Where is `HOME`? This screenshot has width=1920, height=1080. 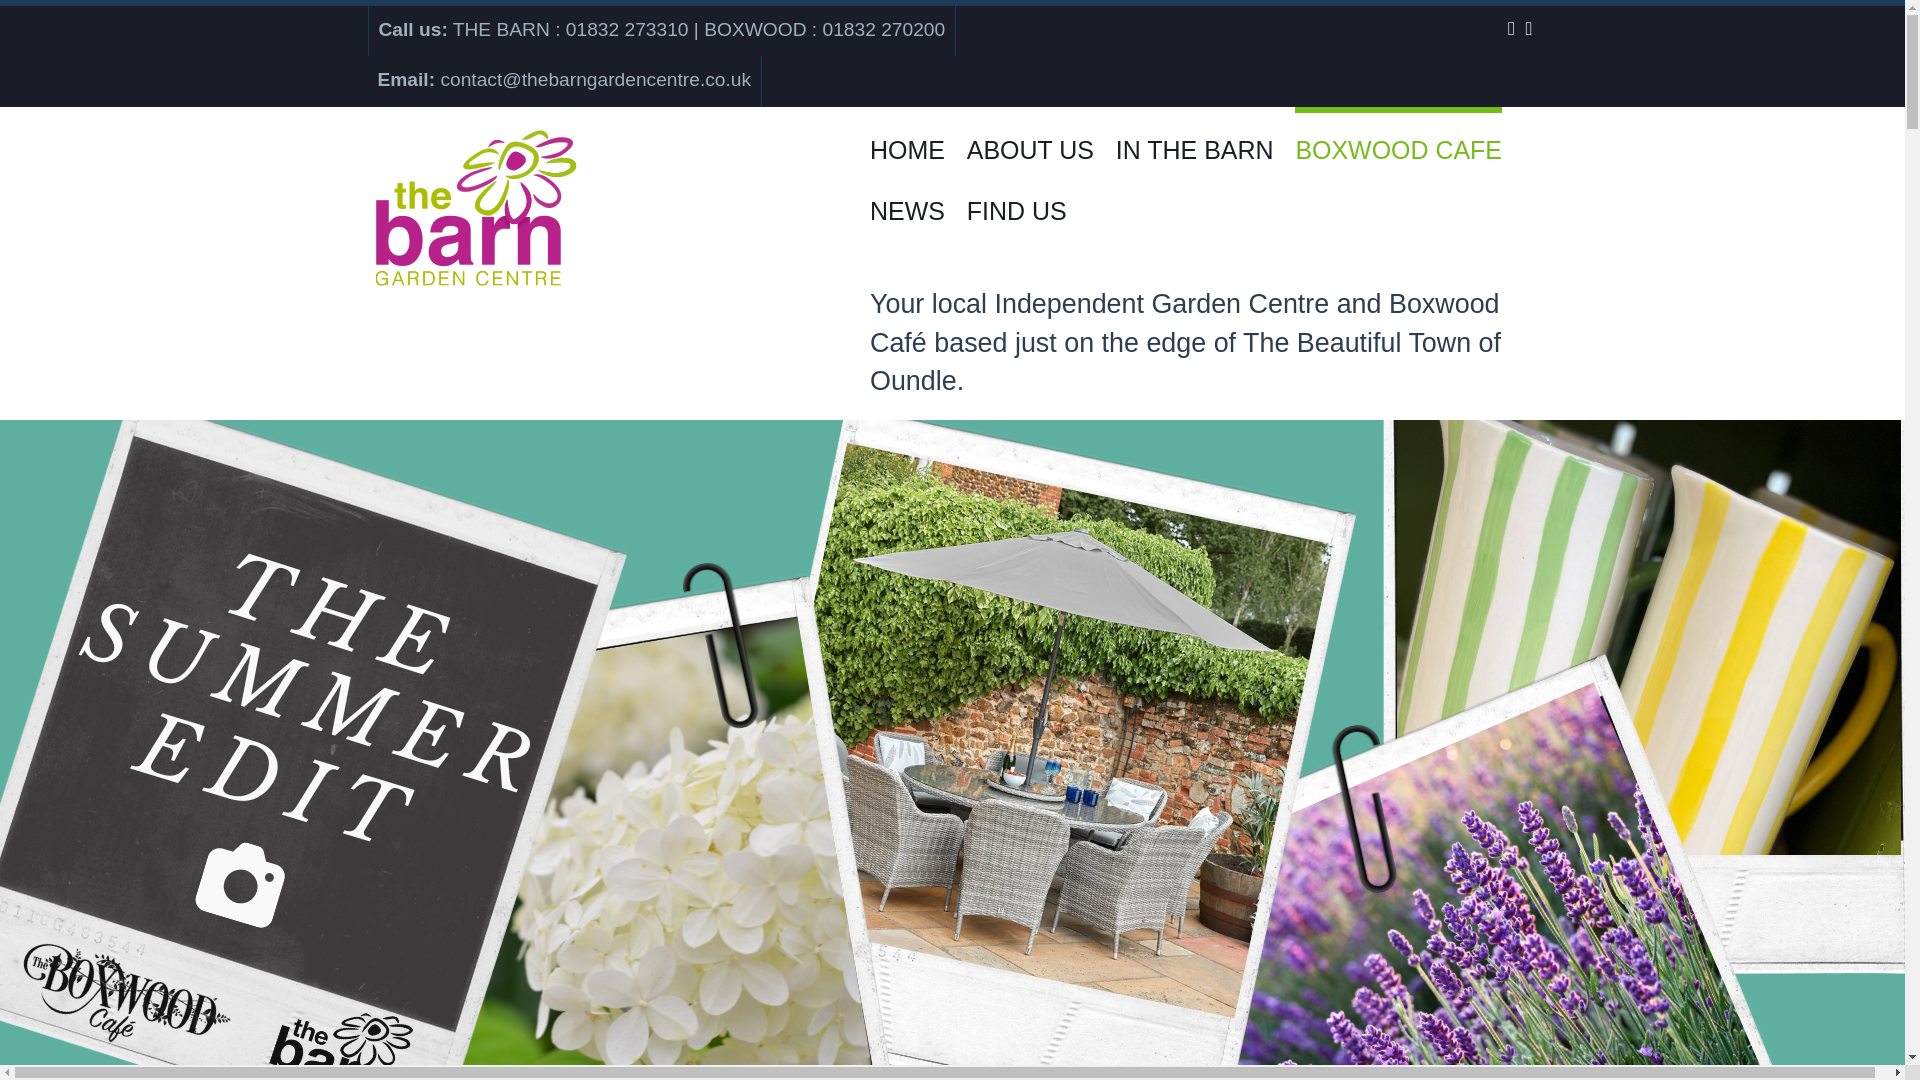
HOME is located at coordinates (906, 137).